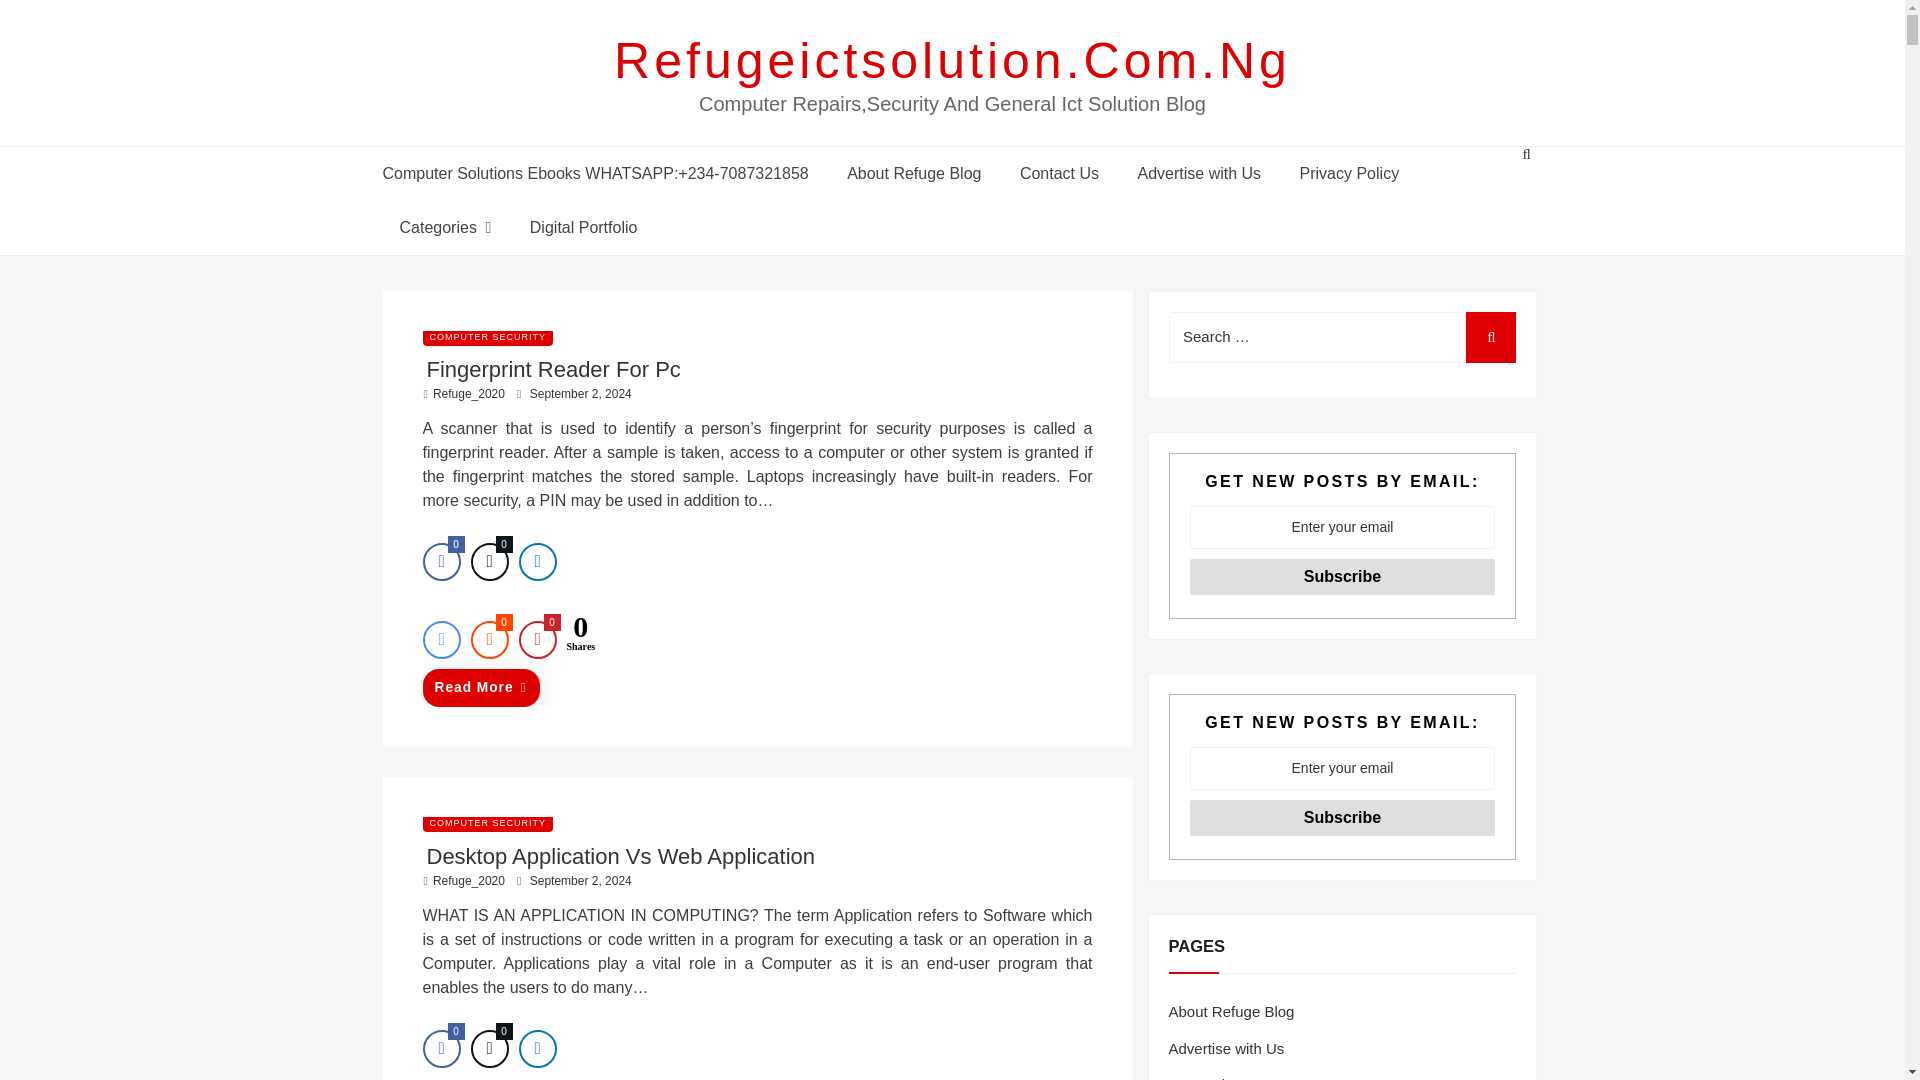 The width and height of the screenshot is (1920, 1080). Describe the element at coordinates (487, 822) in the screenshot. I see `COMPUTER SECURITY` at that location.